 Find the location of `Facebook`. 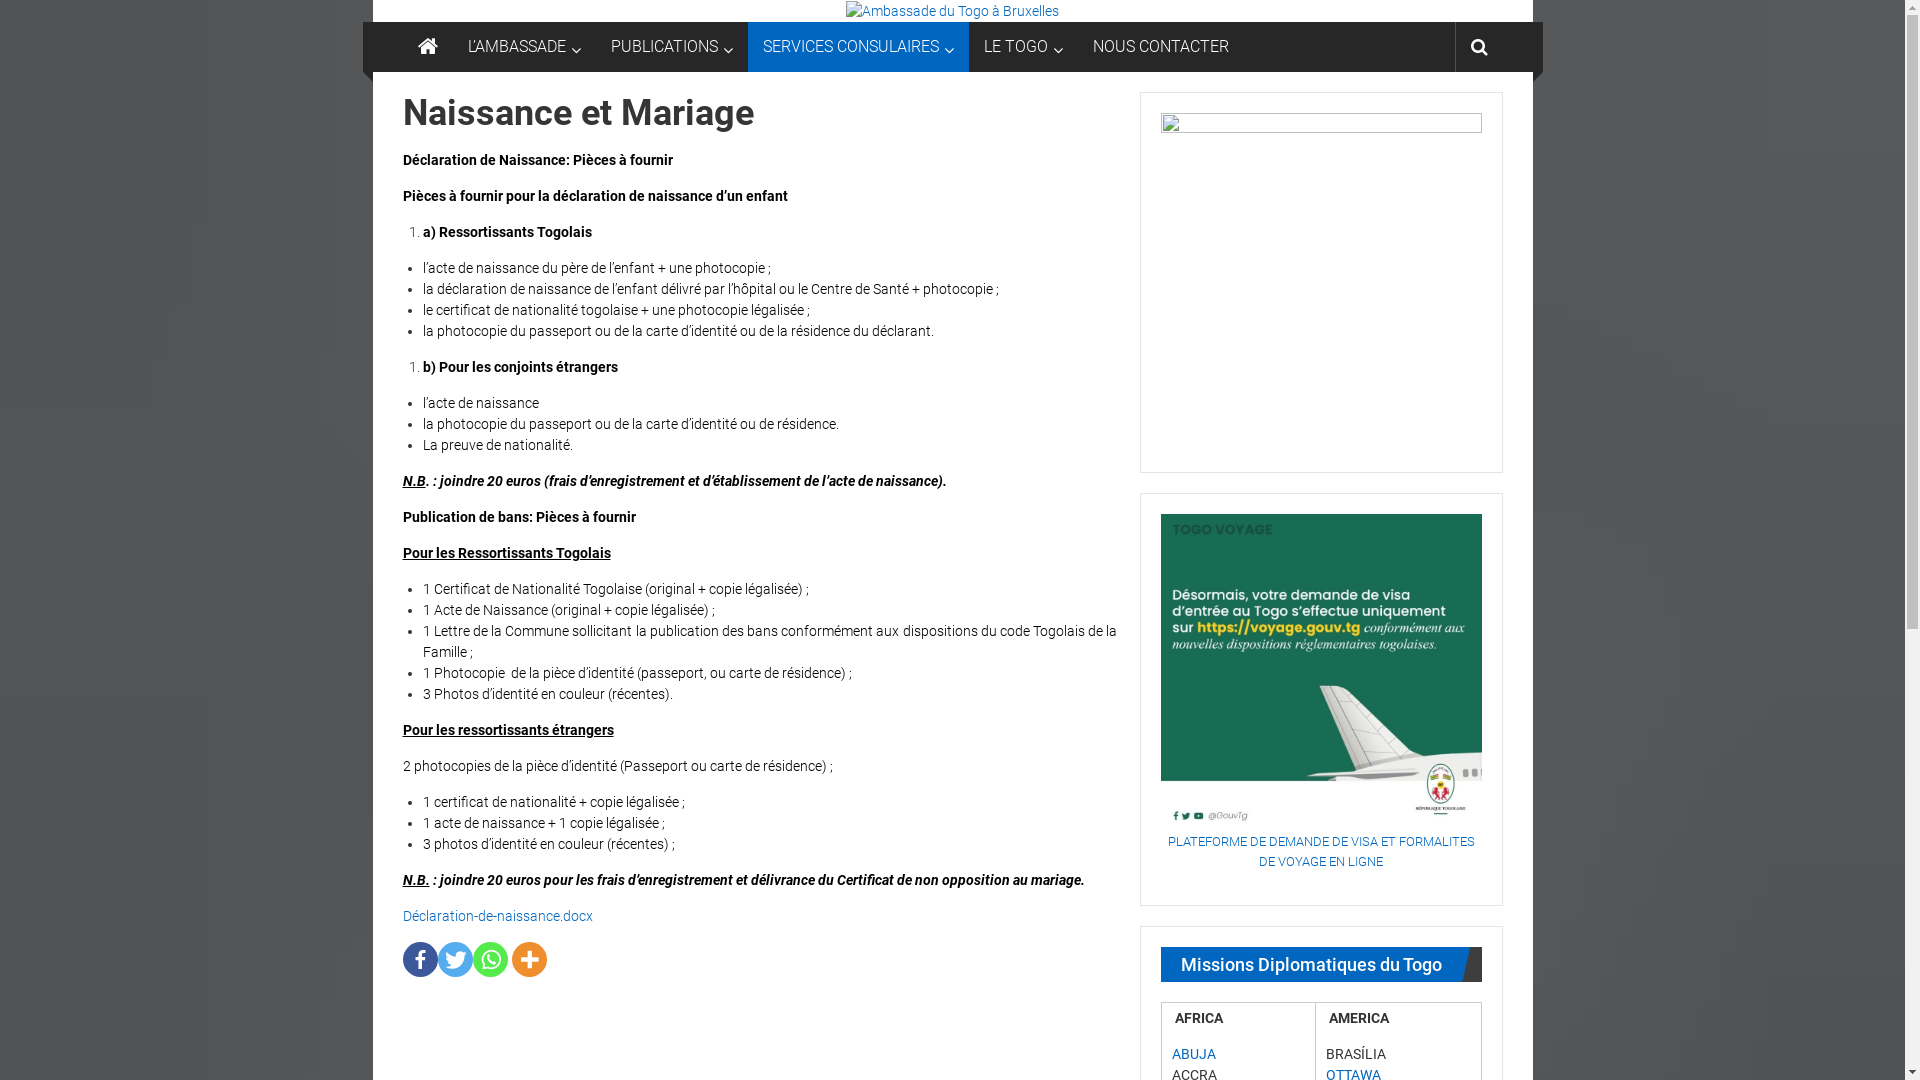

Facebook is located at coordinates (420, 960).